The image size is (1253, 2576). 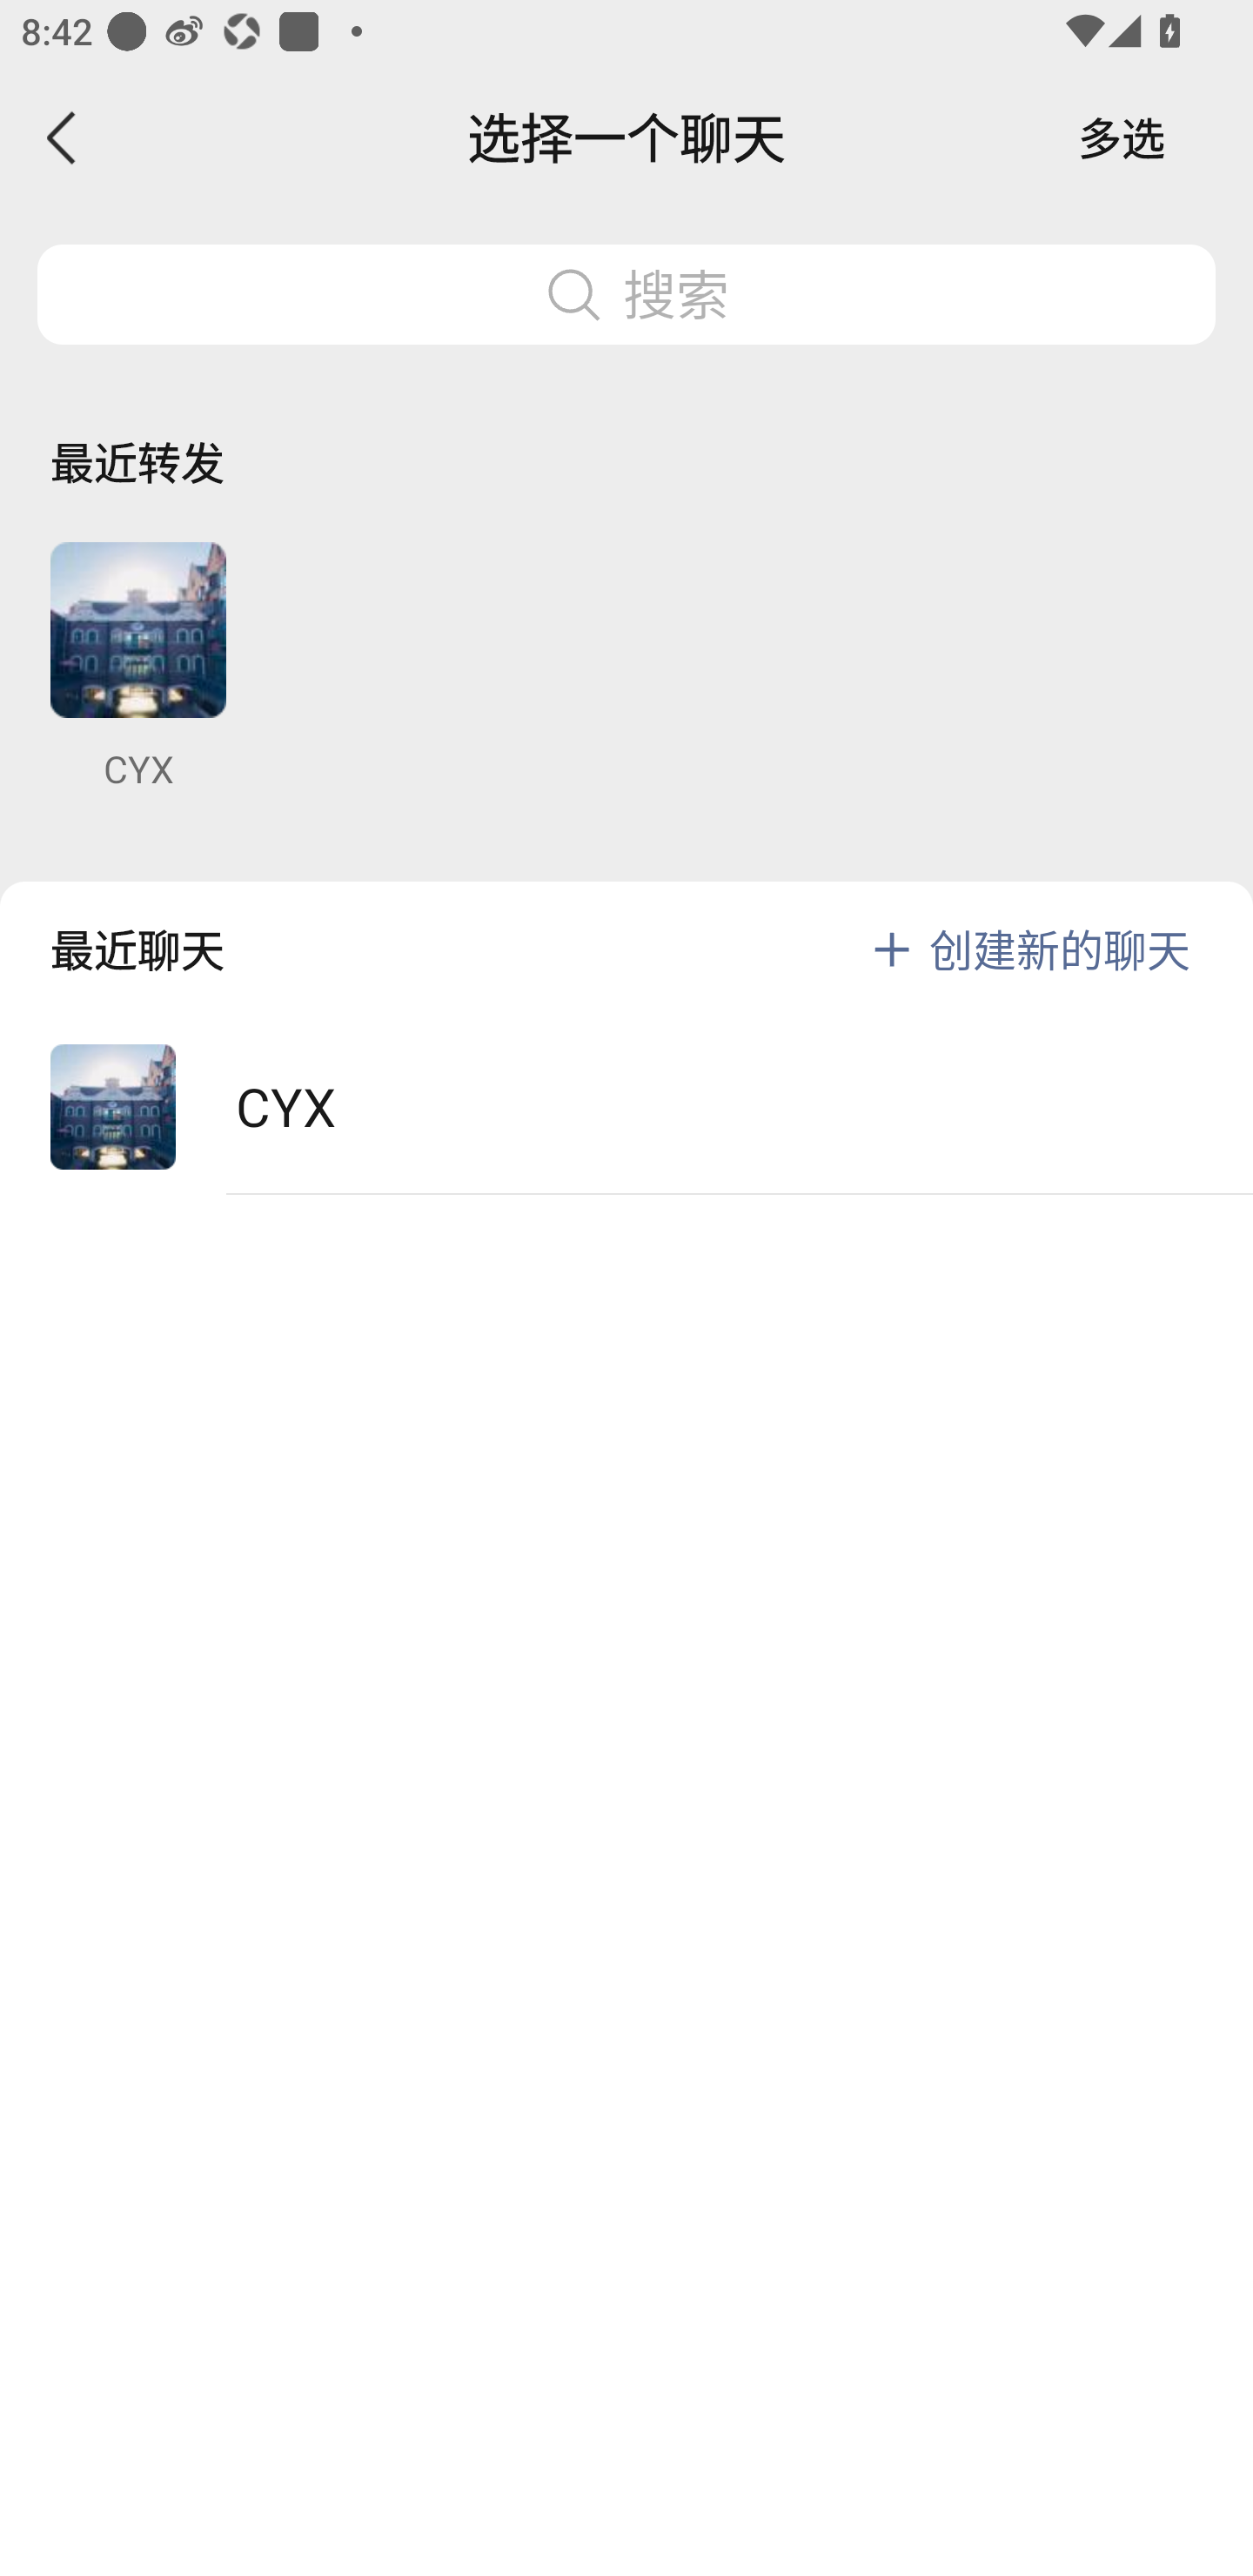 I want to click on 返回, so click(x=63, y=138).